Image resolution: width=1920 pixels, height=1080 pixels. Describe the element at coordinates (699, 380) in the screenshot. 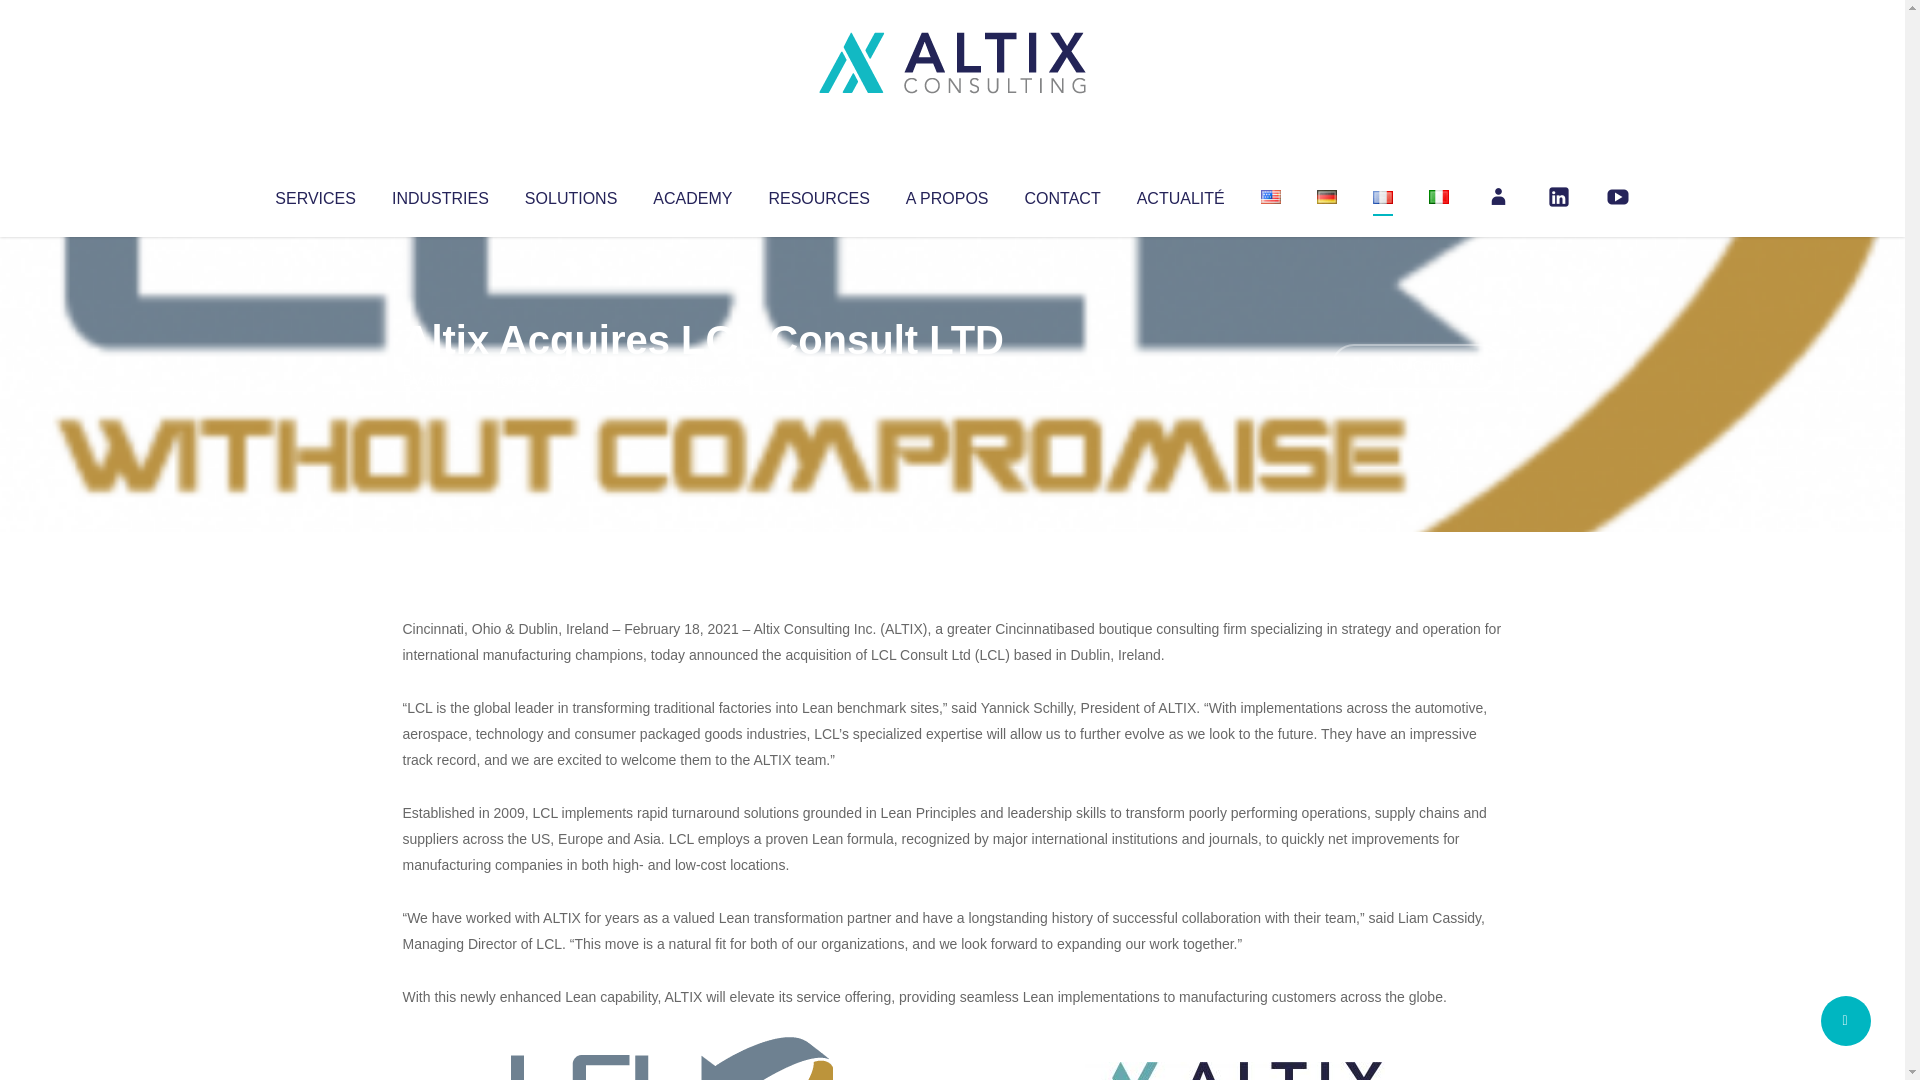

I see `Uncategorized` at that location.